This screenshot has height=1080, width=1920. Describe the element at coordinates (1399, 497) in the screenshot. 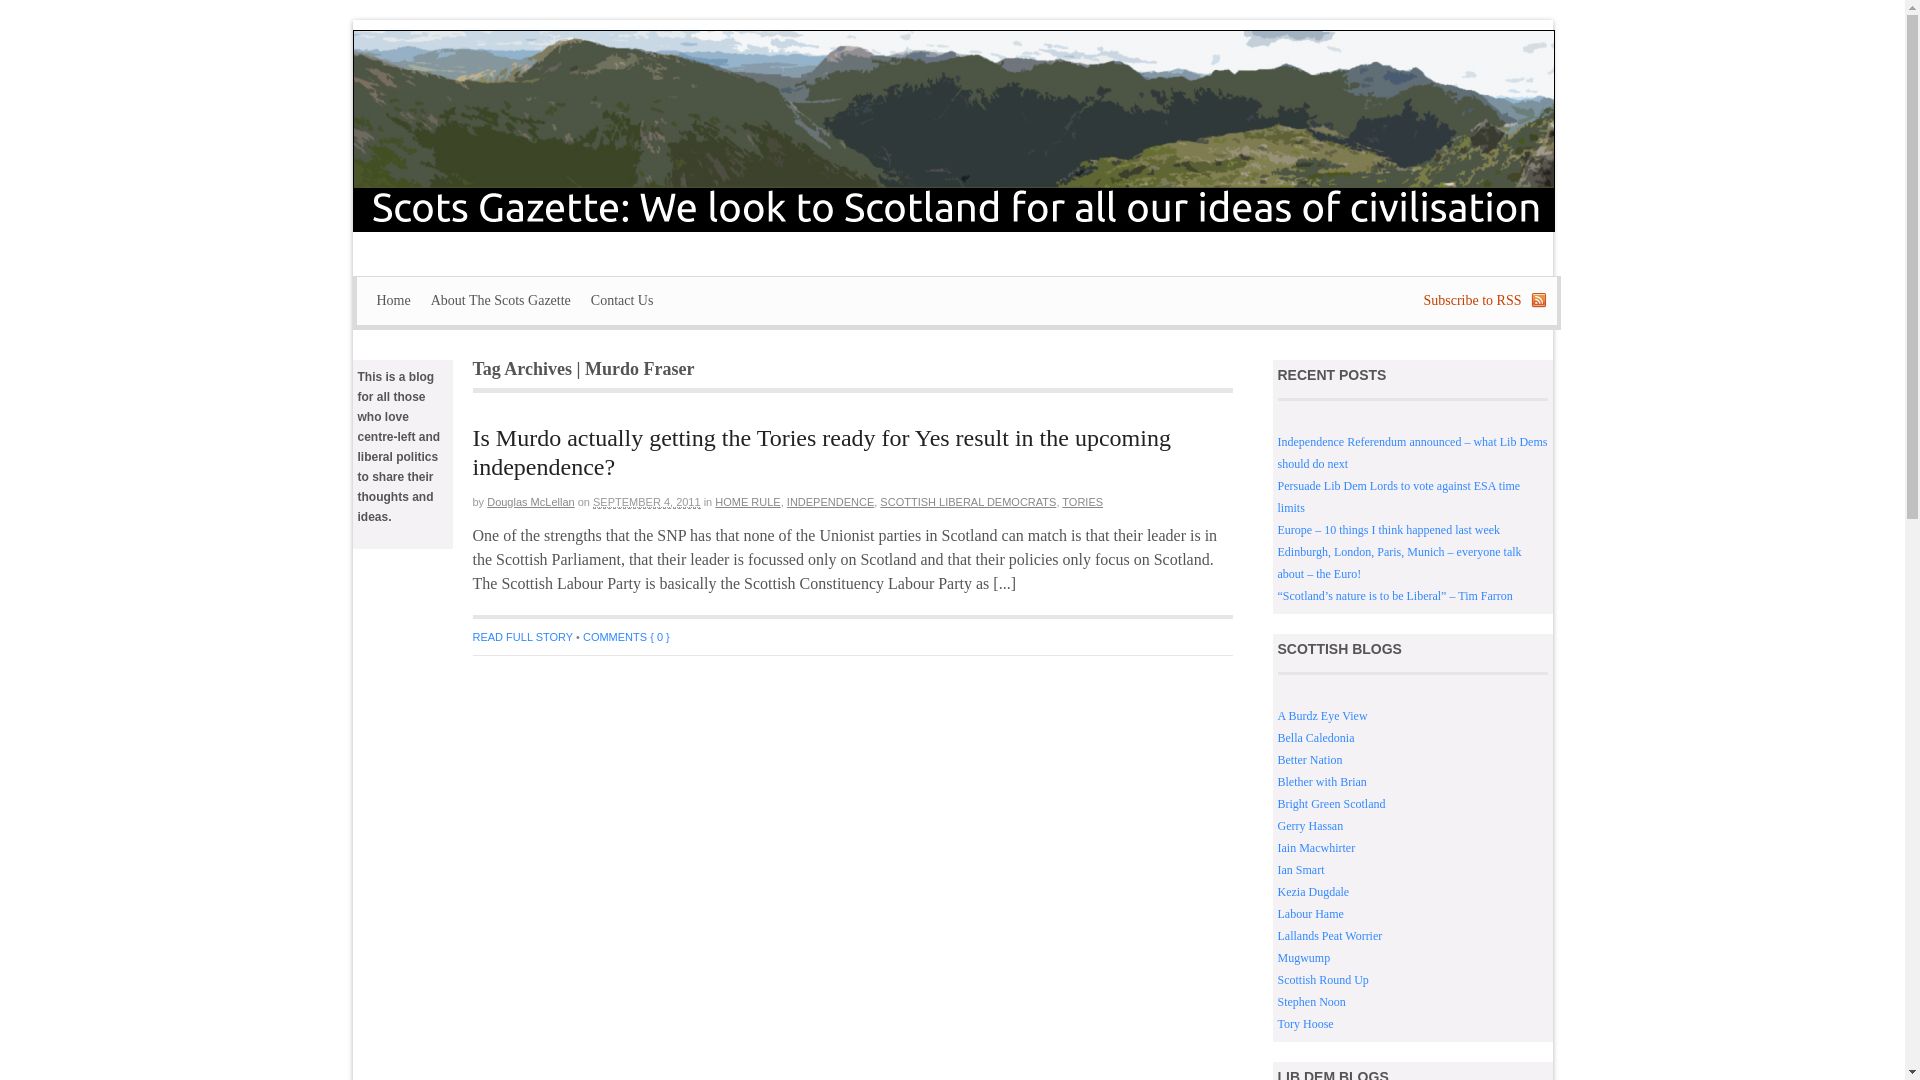

I see `Persuade Lib Dem Lords to vote against ESA time limits` at that location.